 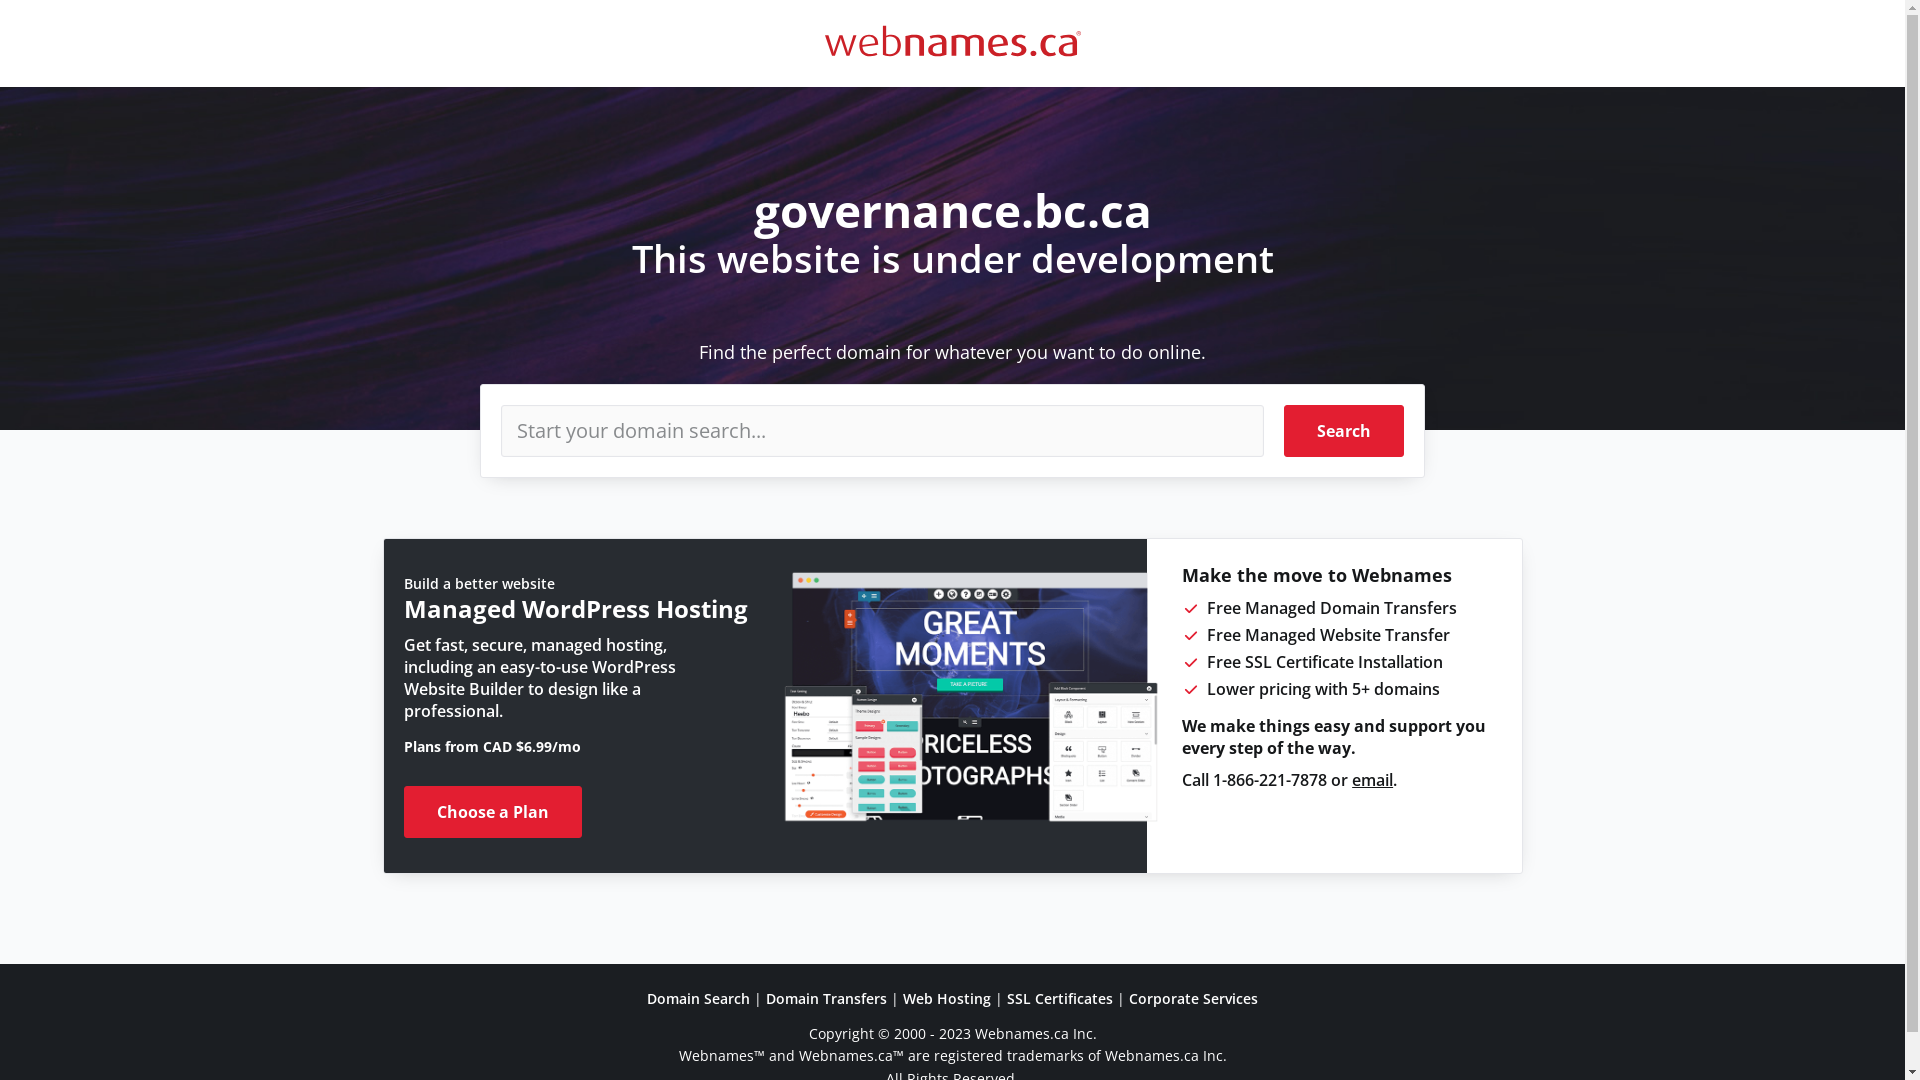 What do you see at coordinates (1344, 431) in the screenshot?
I see `Search` at bounding box center [1344, 431].